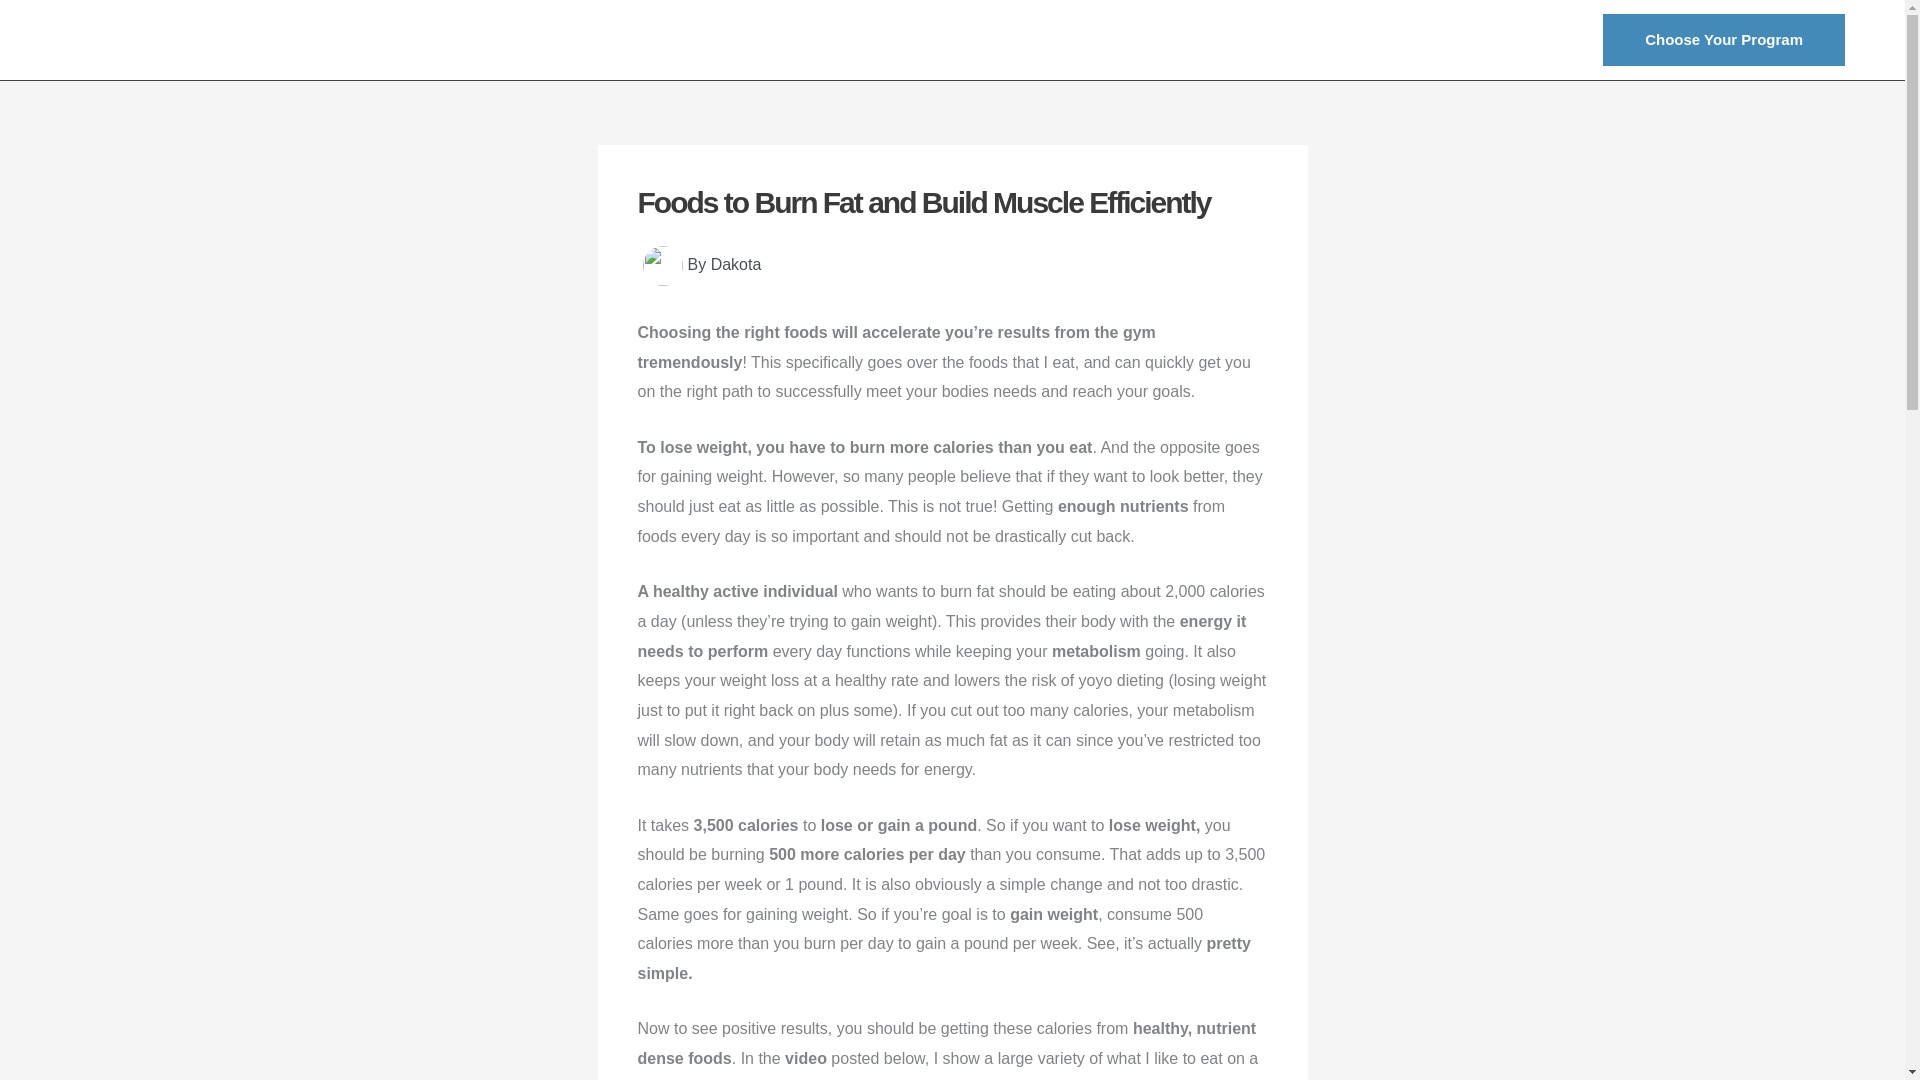  Describe the element at coordinates (1385, 40) in the screenshot. I see `Services` at that location.